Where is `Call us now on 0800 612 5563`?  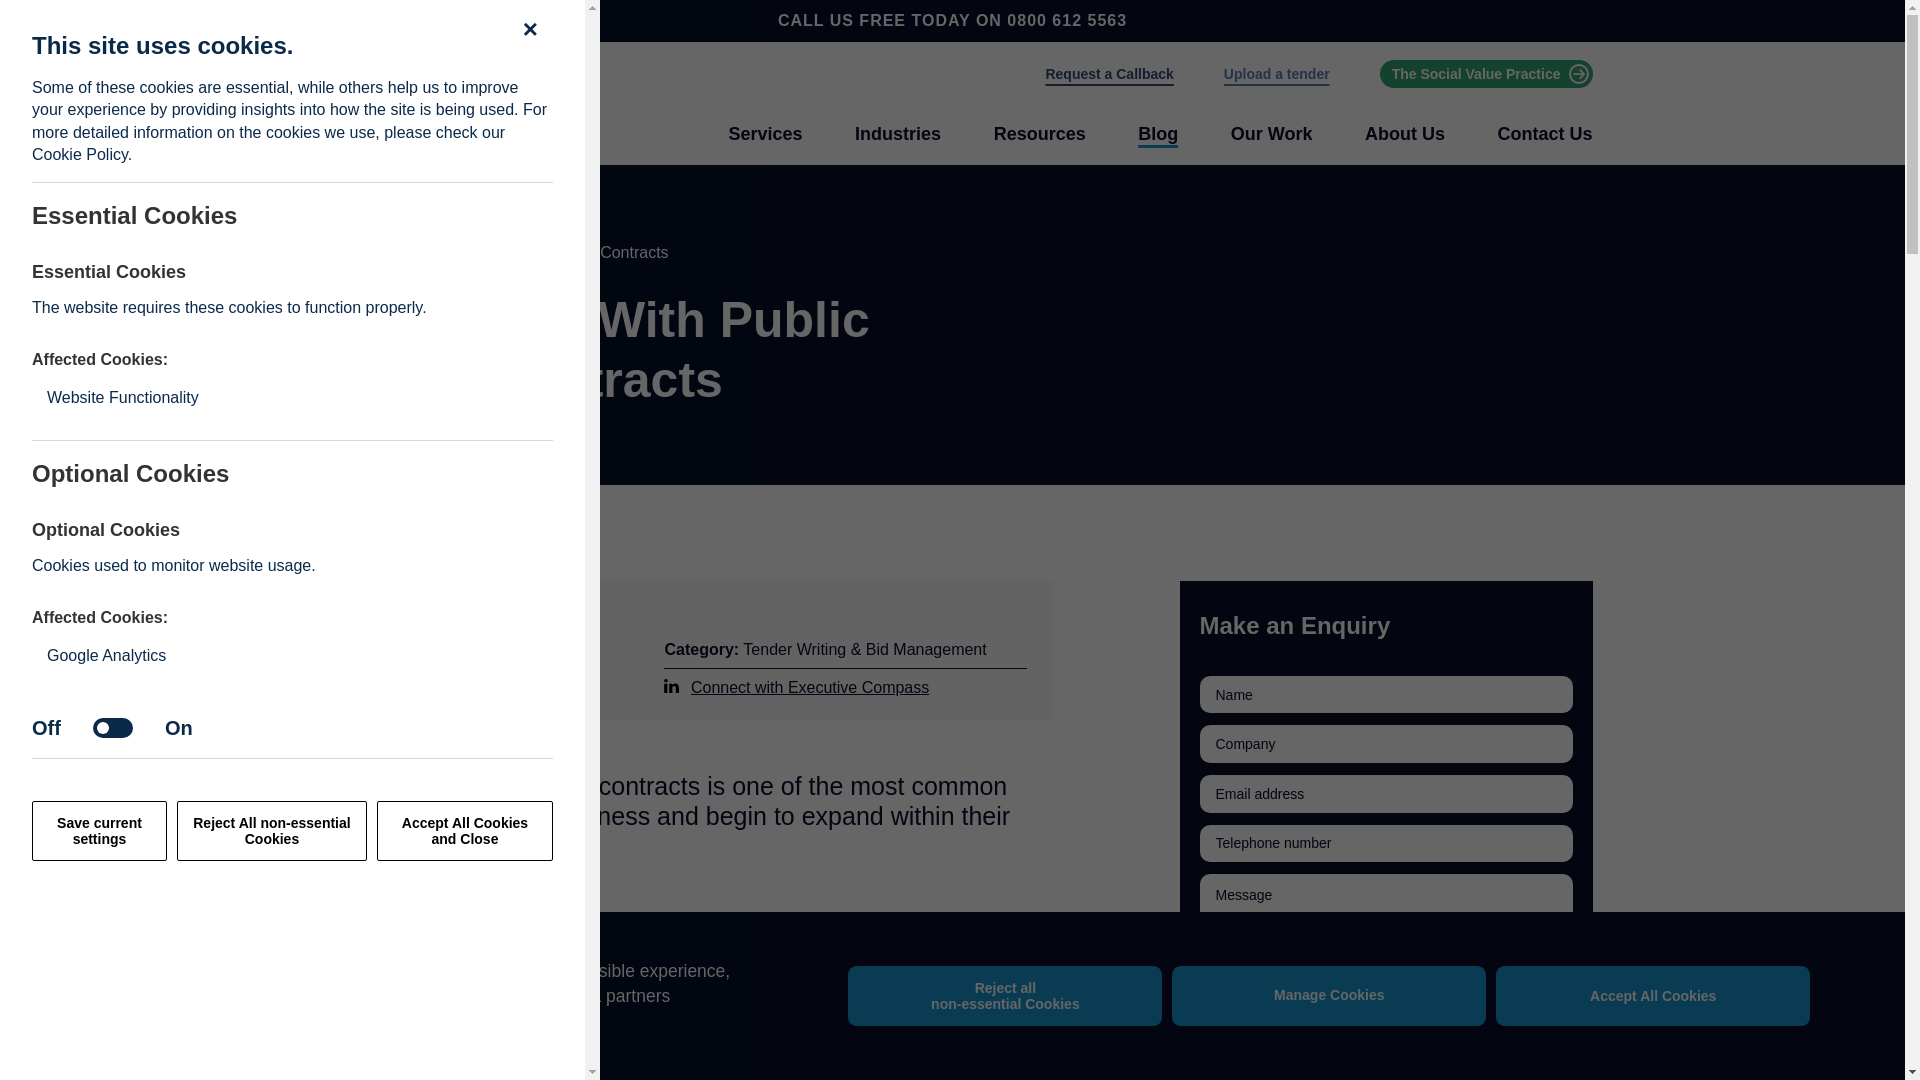 Call us now on 0800 612 5563 is located at coordinates (1066, 20).